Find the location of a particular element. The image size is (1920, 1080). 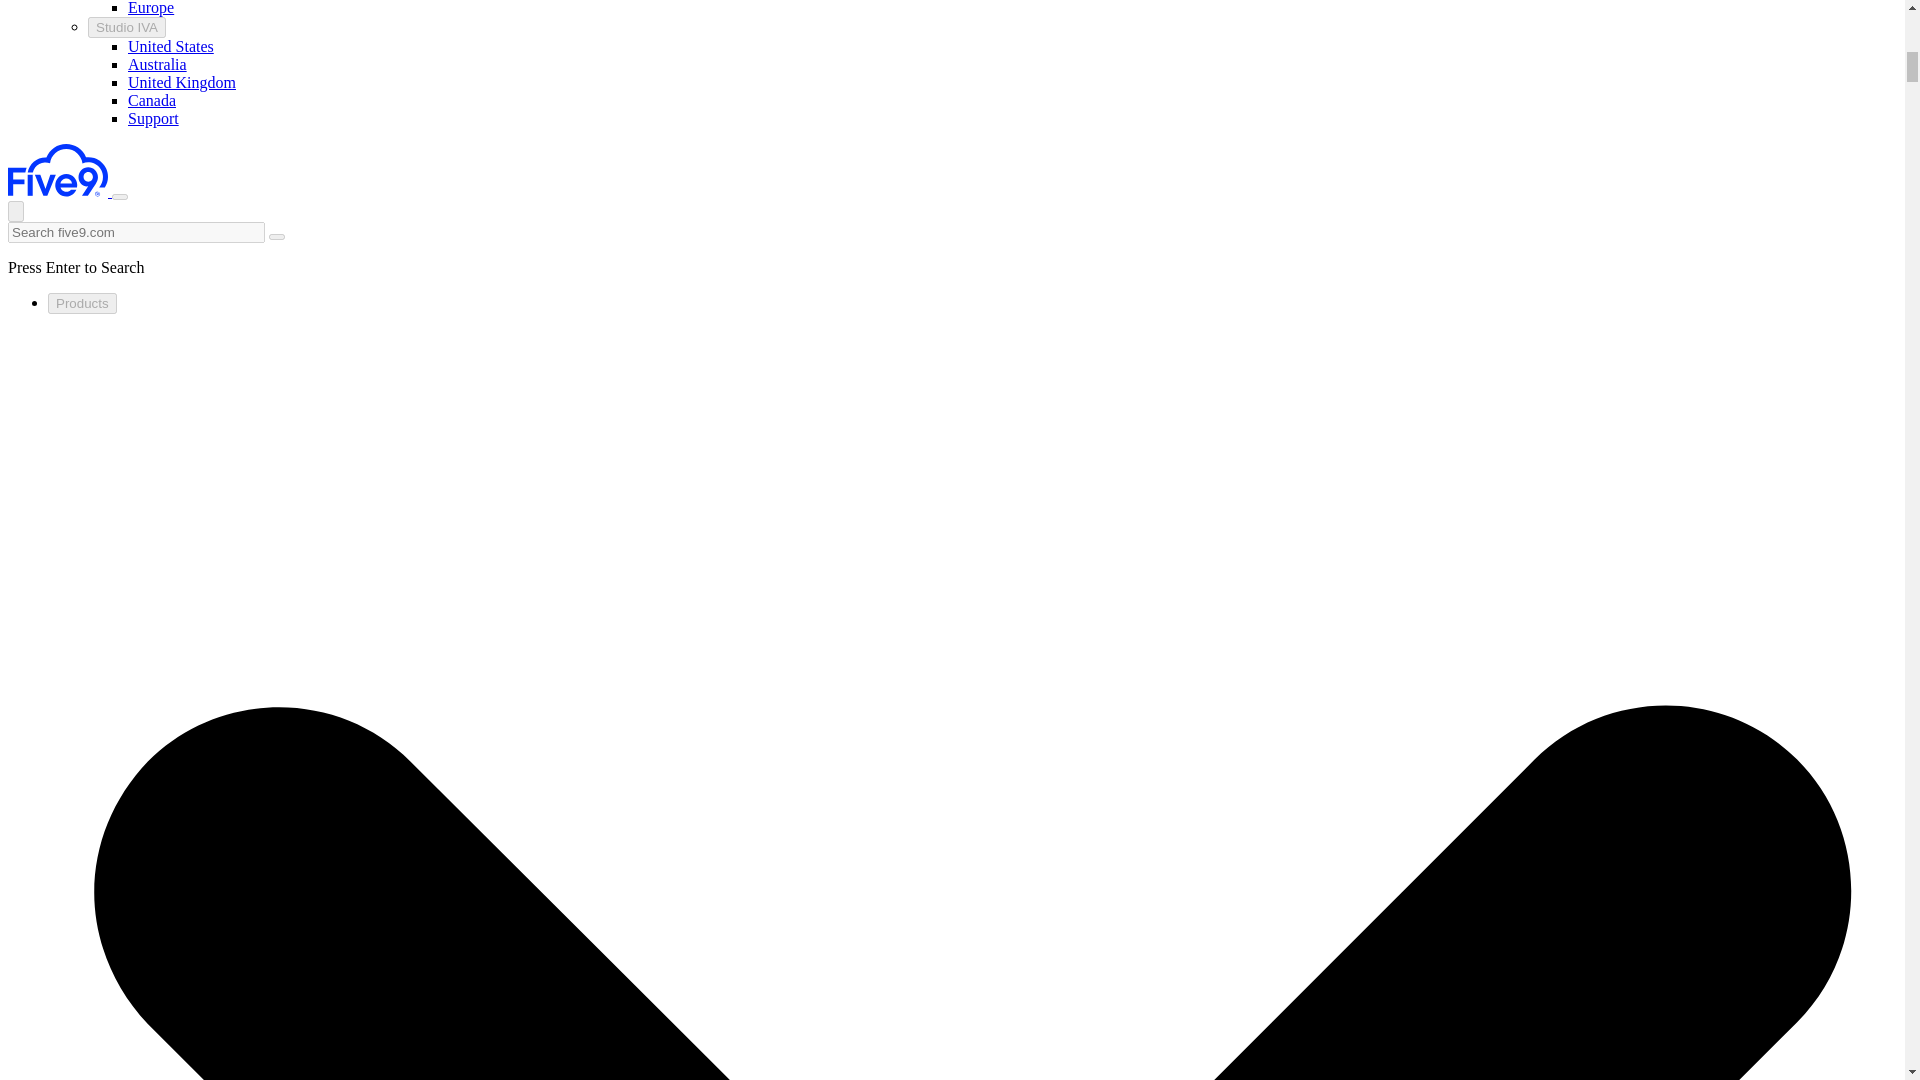

Enter the terms you wish to search for. is located at coordinates (136, 232).